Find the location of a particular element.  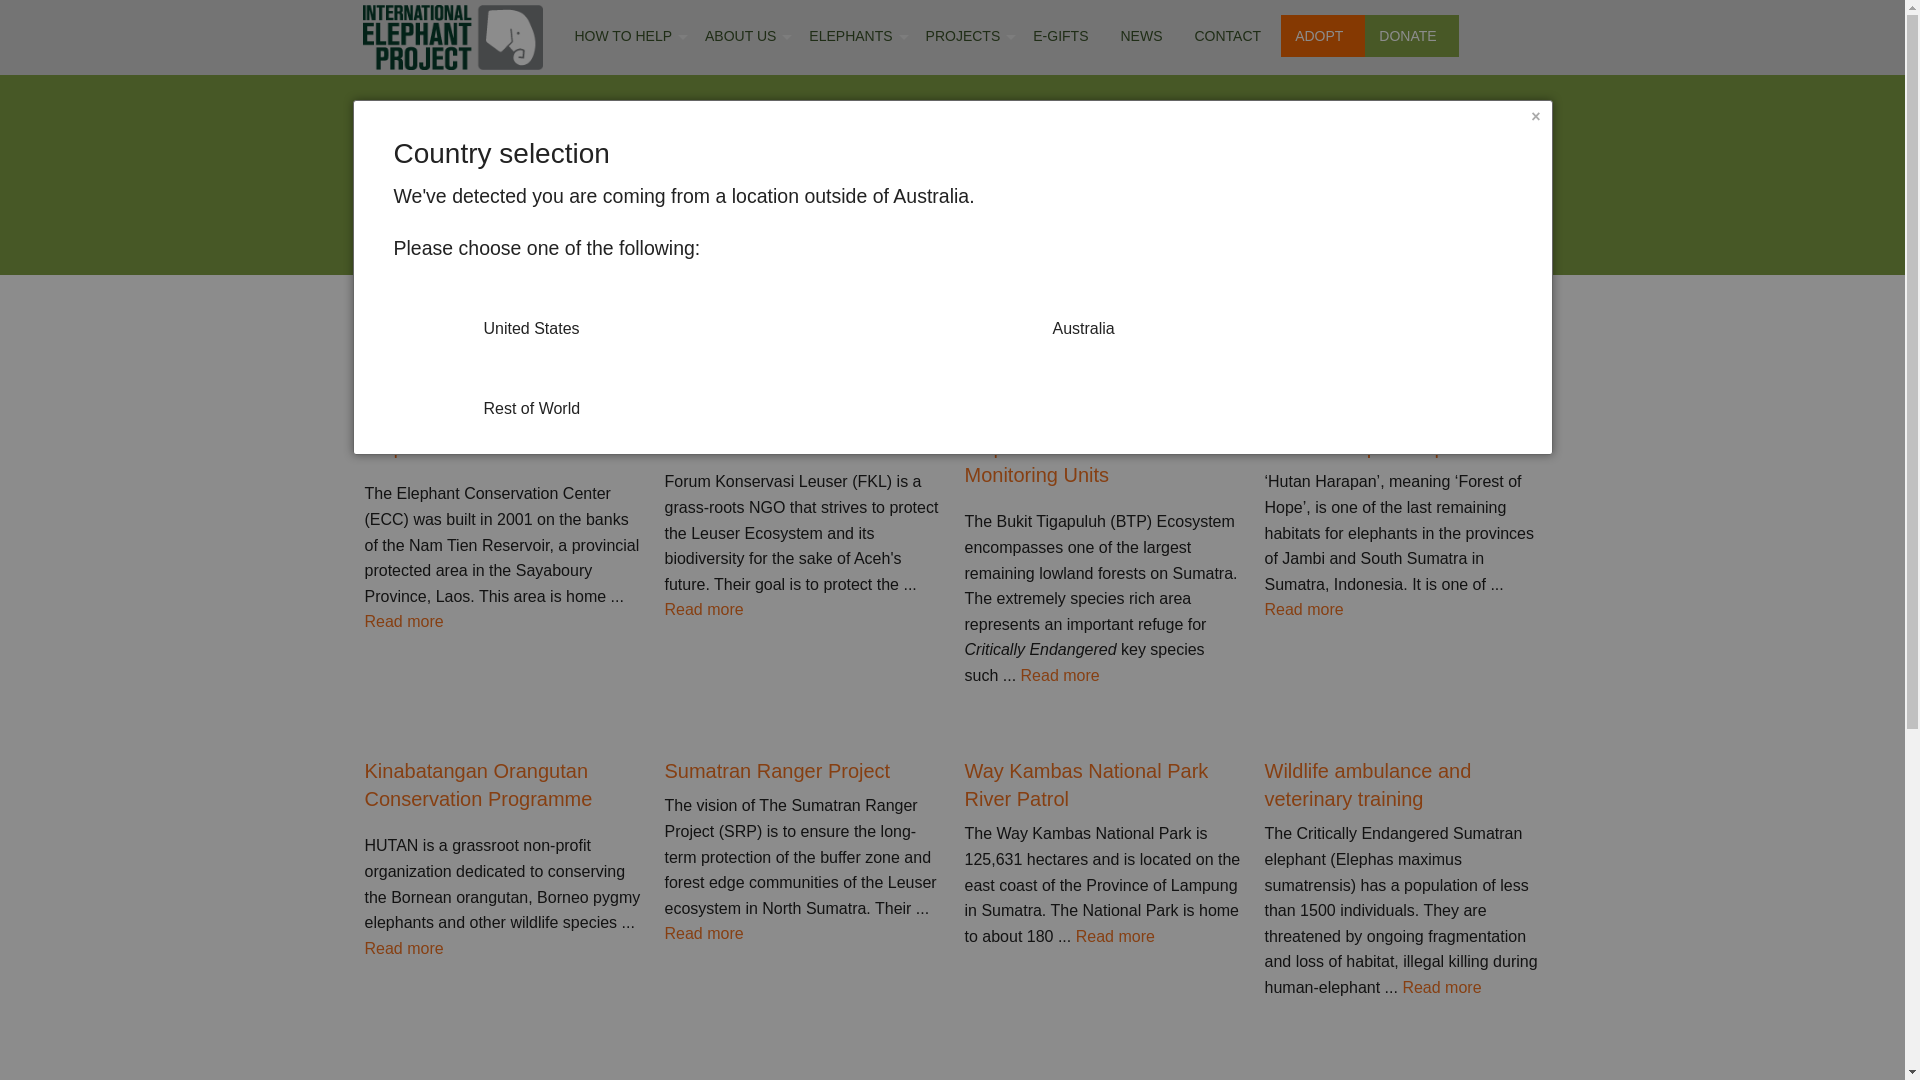

HOW TO HELP is located at coordinates (628, 36).